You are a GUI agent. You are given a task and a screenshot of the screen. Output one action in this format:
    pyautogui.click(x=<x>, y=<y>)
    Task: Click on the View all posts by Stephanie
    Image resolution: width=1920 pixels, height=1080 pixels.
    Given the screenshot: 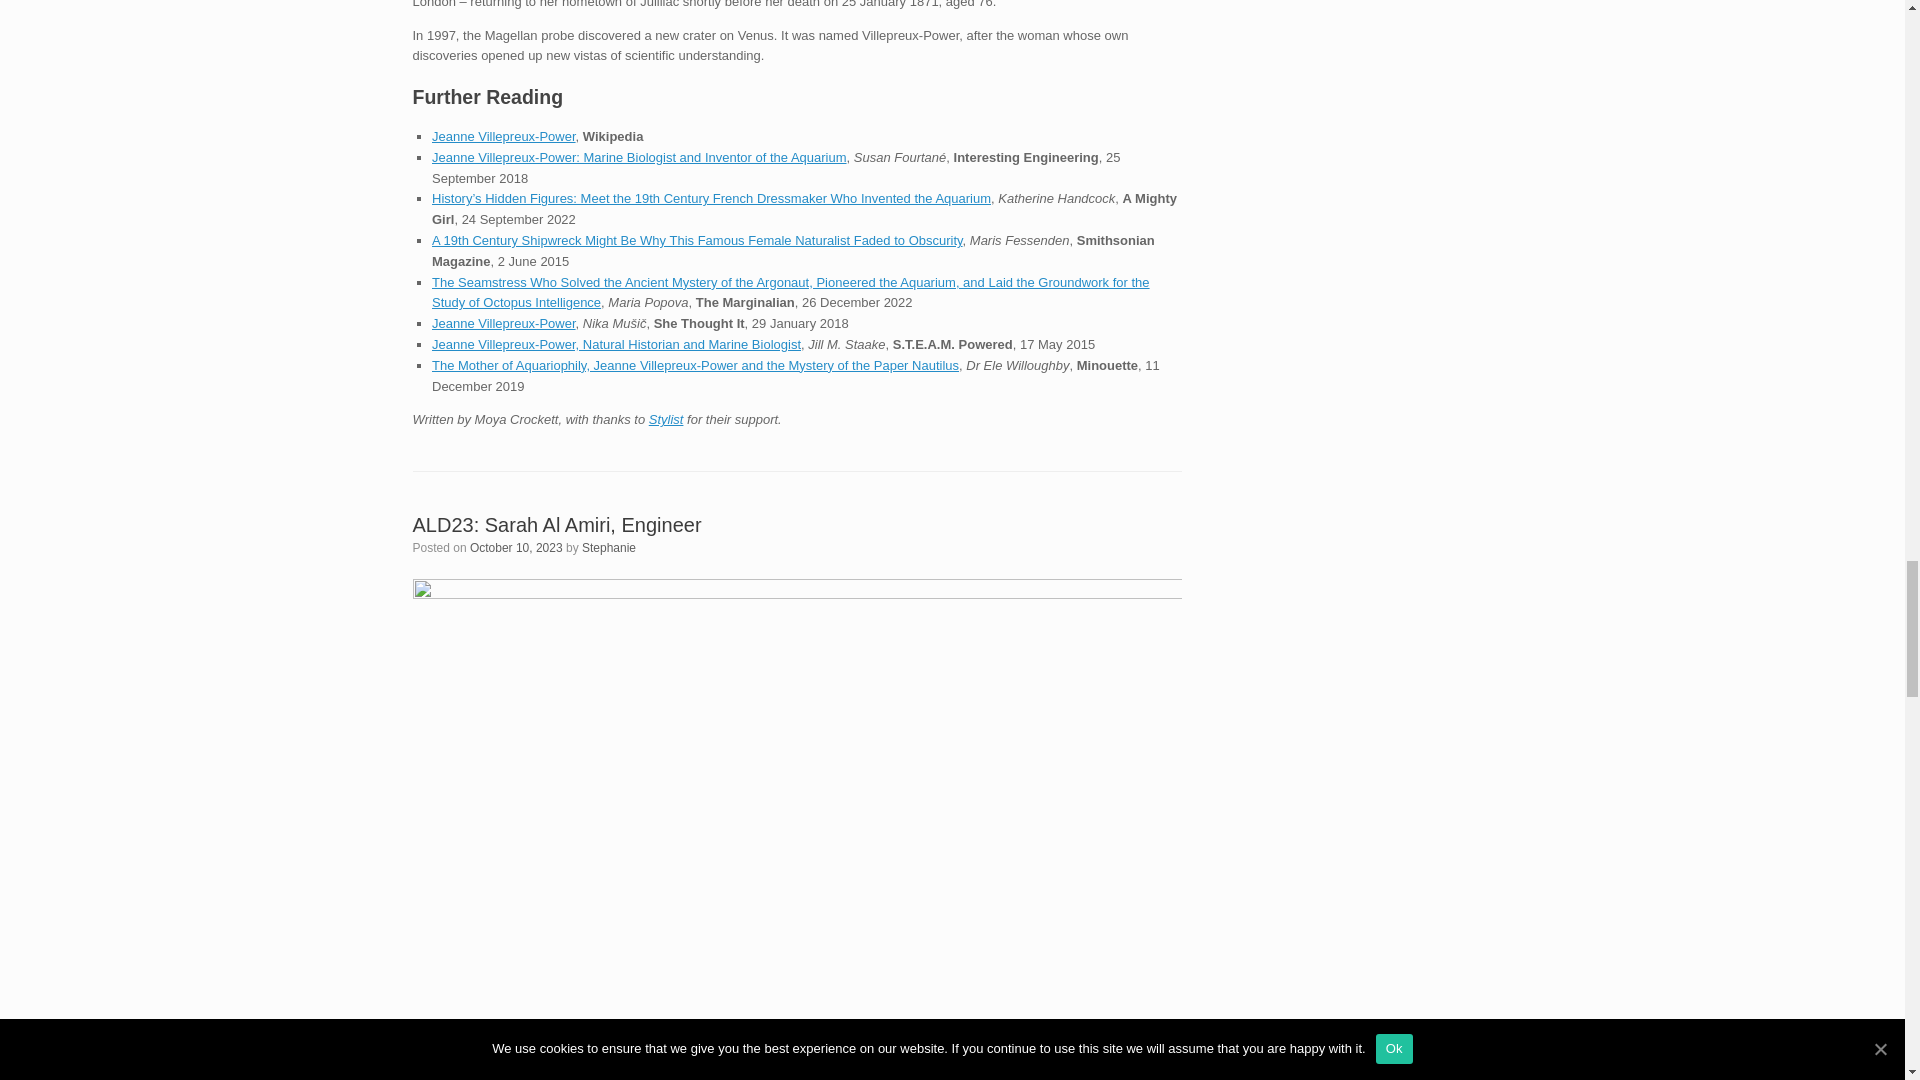 What is the action you would take?
    pyautogui.click(x=608, y=548)
    